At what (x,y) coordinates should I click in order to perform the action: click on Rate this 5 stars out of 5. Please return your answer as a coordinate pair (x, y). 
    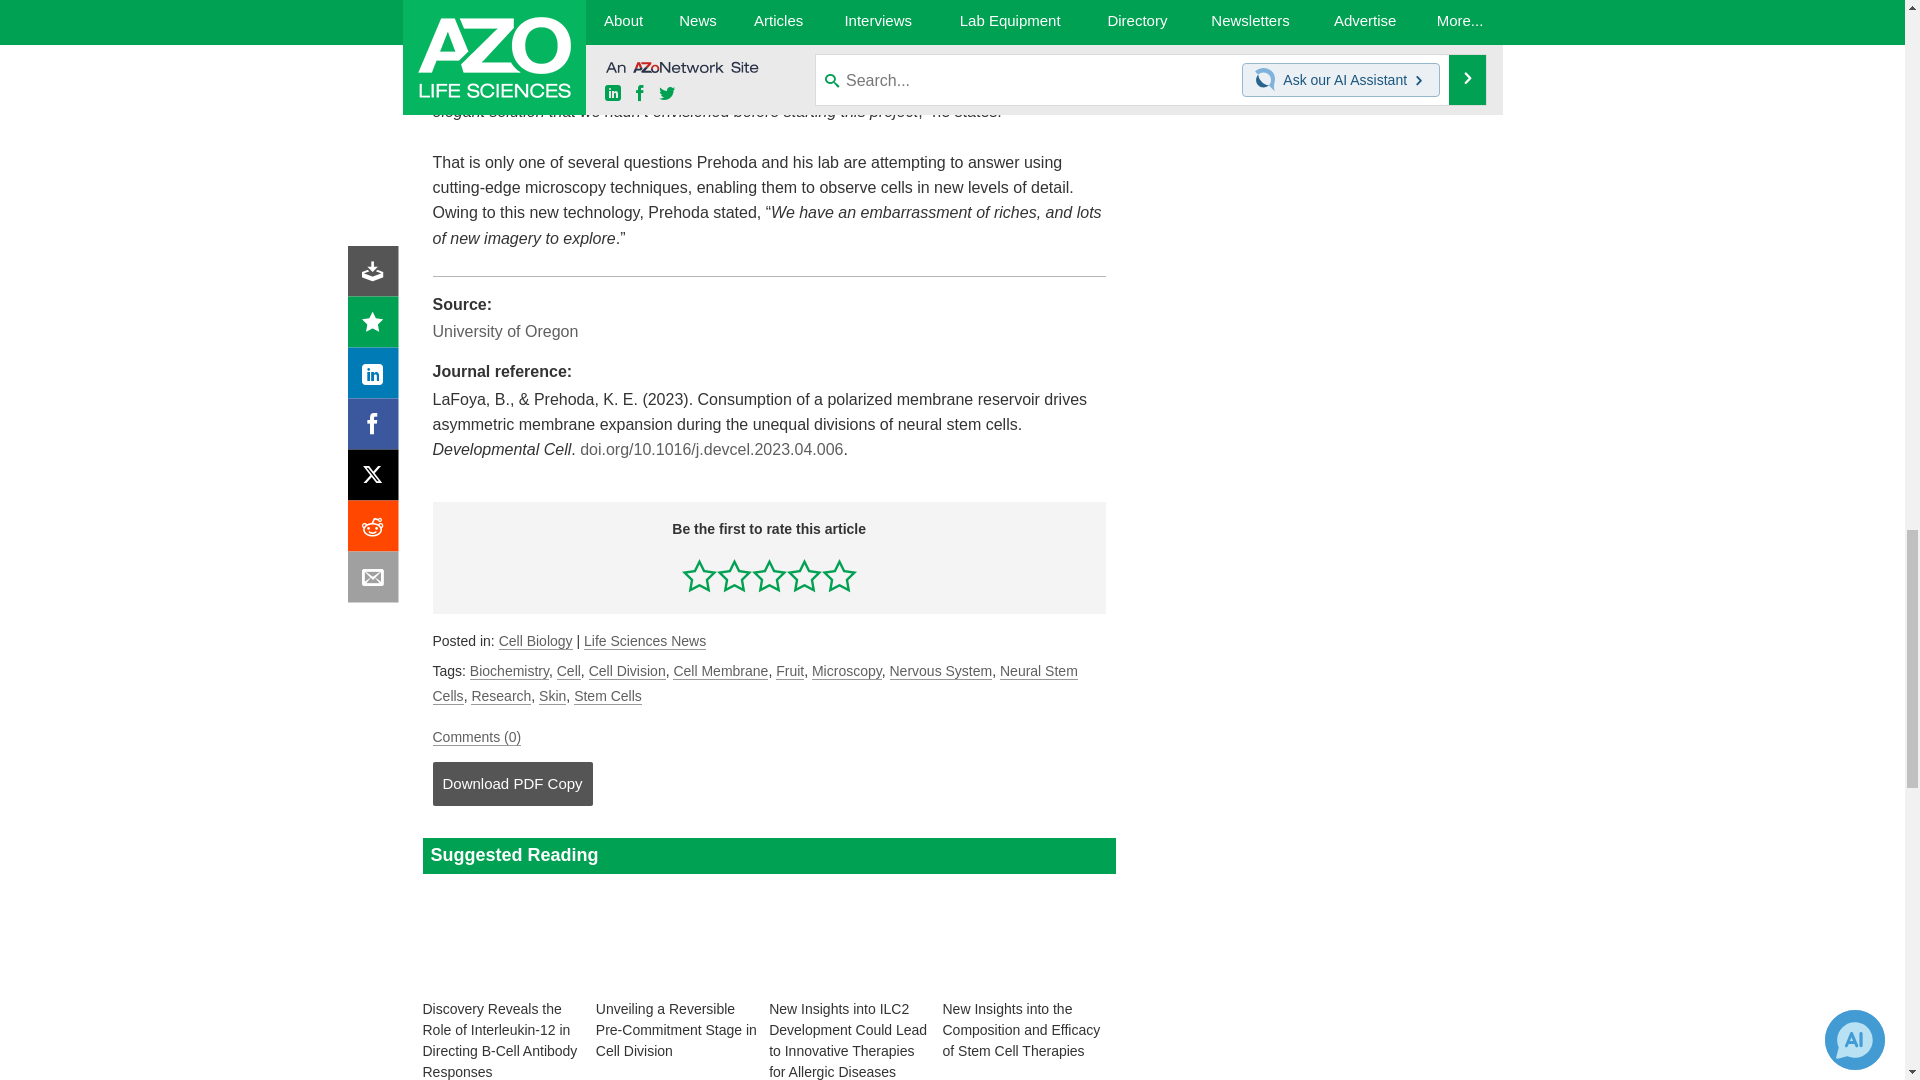
    Looking at the image, I should click on (838, 575).